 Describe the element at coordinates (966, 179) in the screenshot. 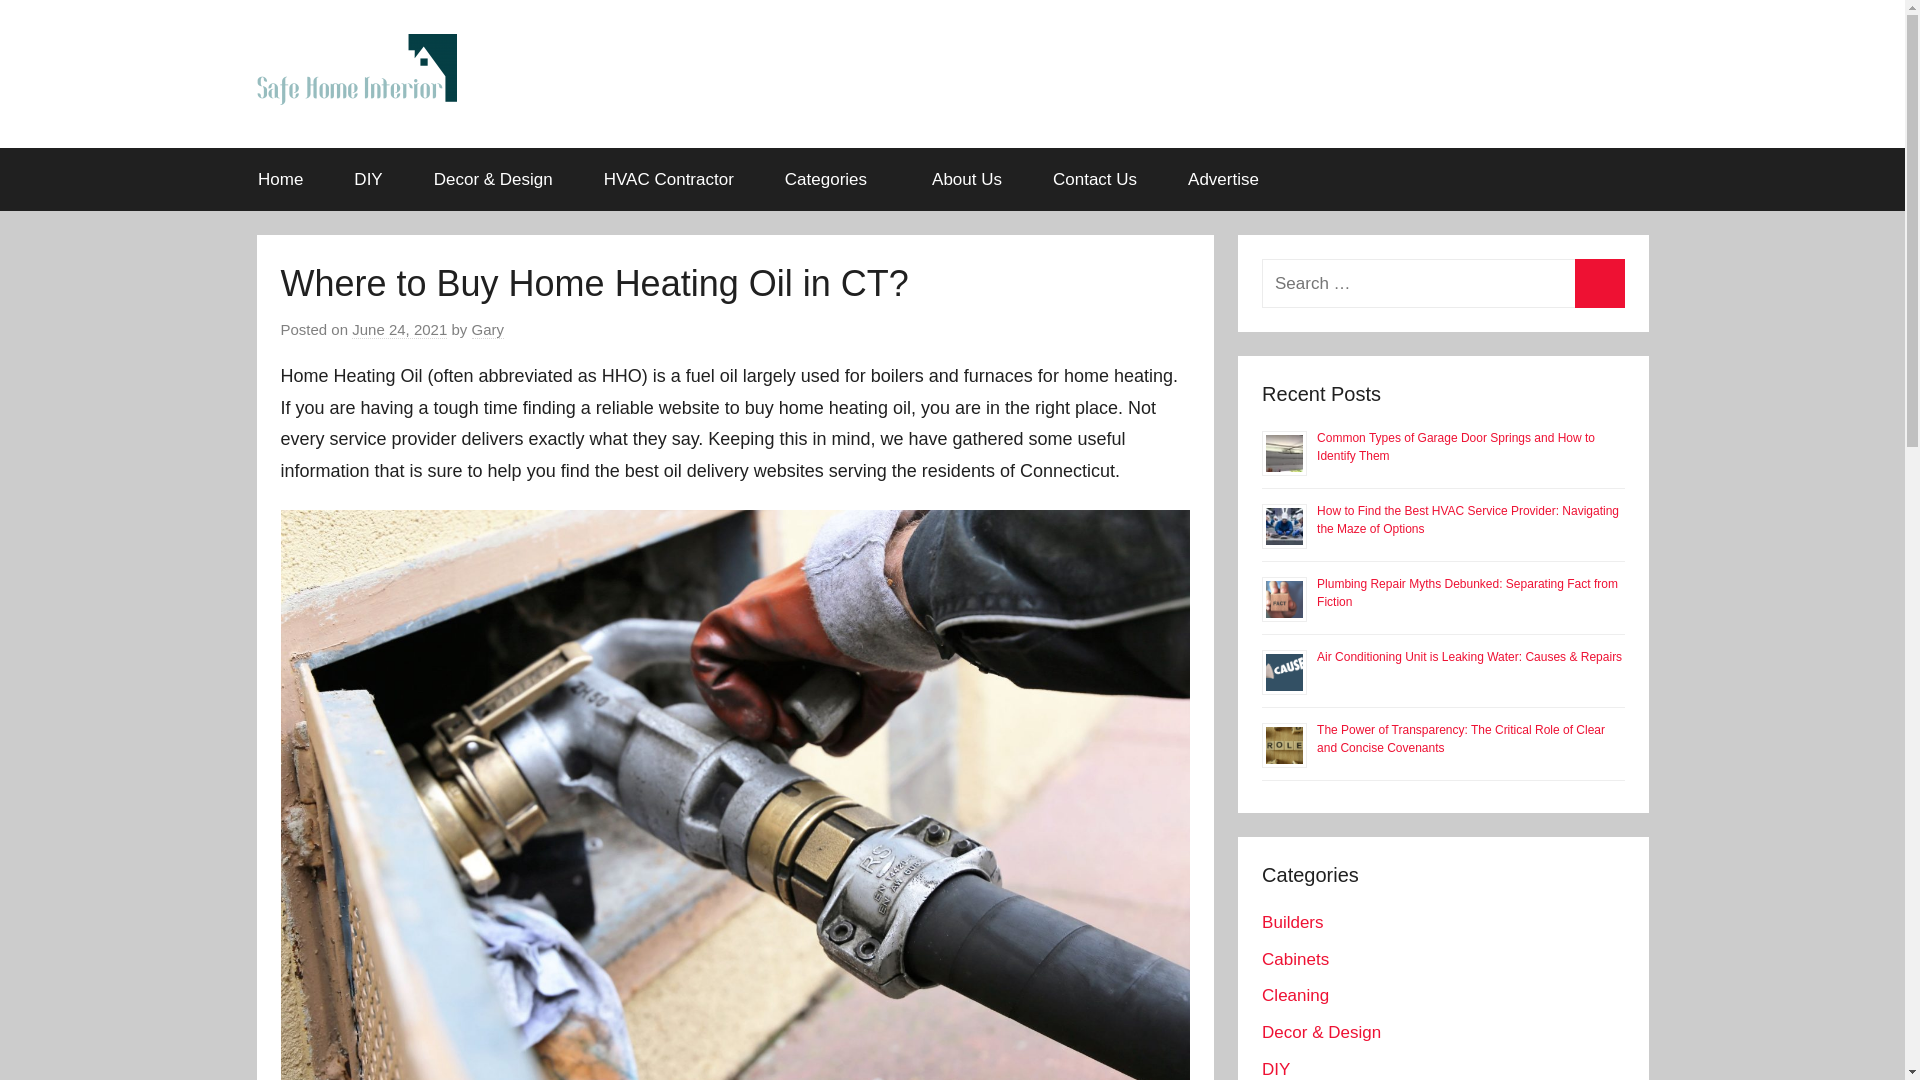

I see `About Us` at that location.